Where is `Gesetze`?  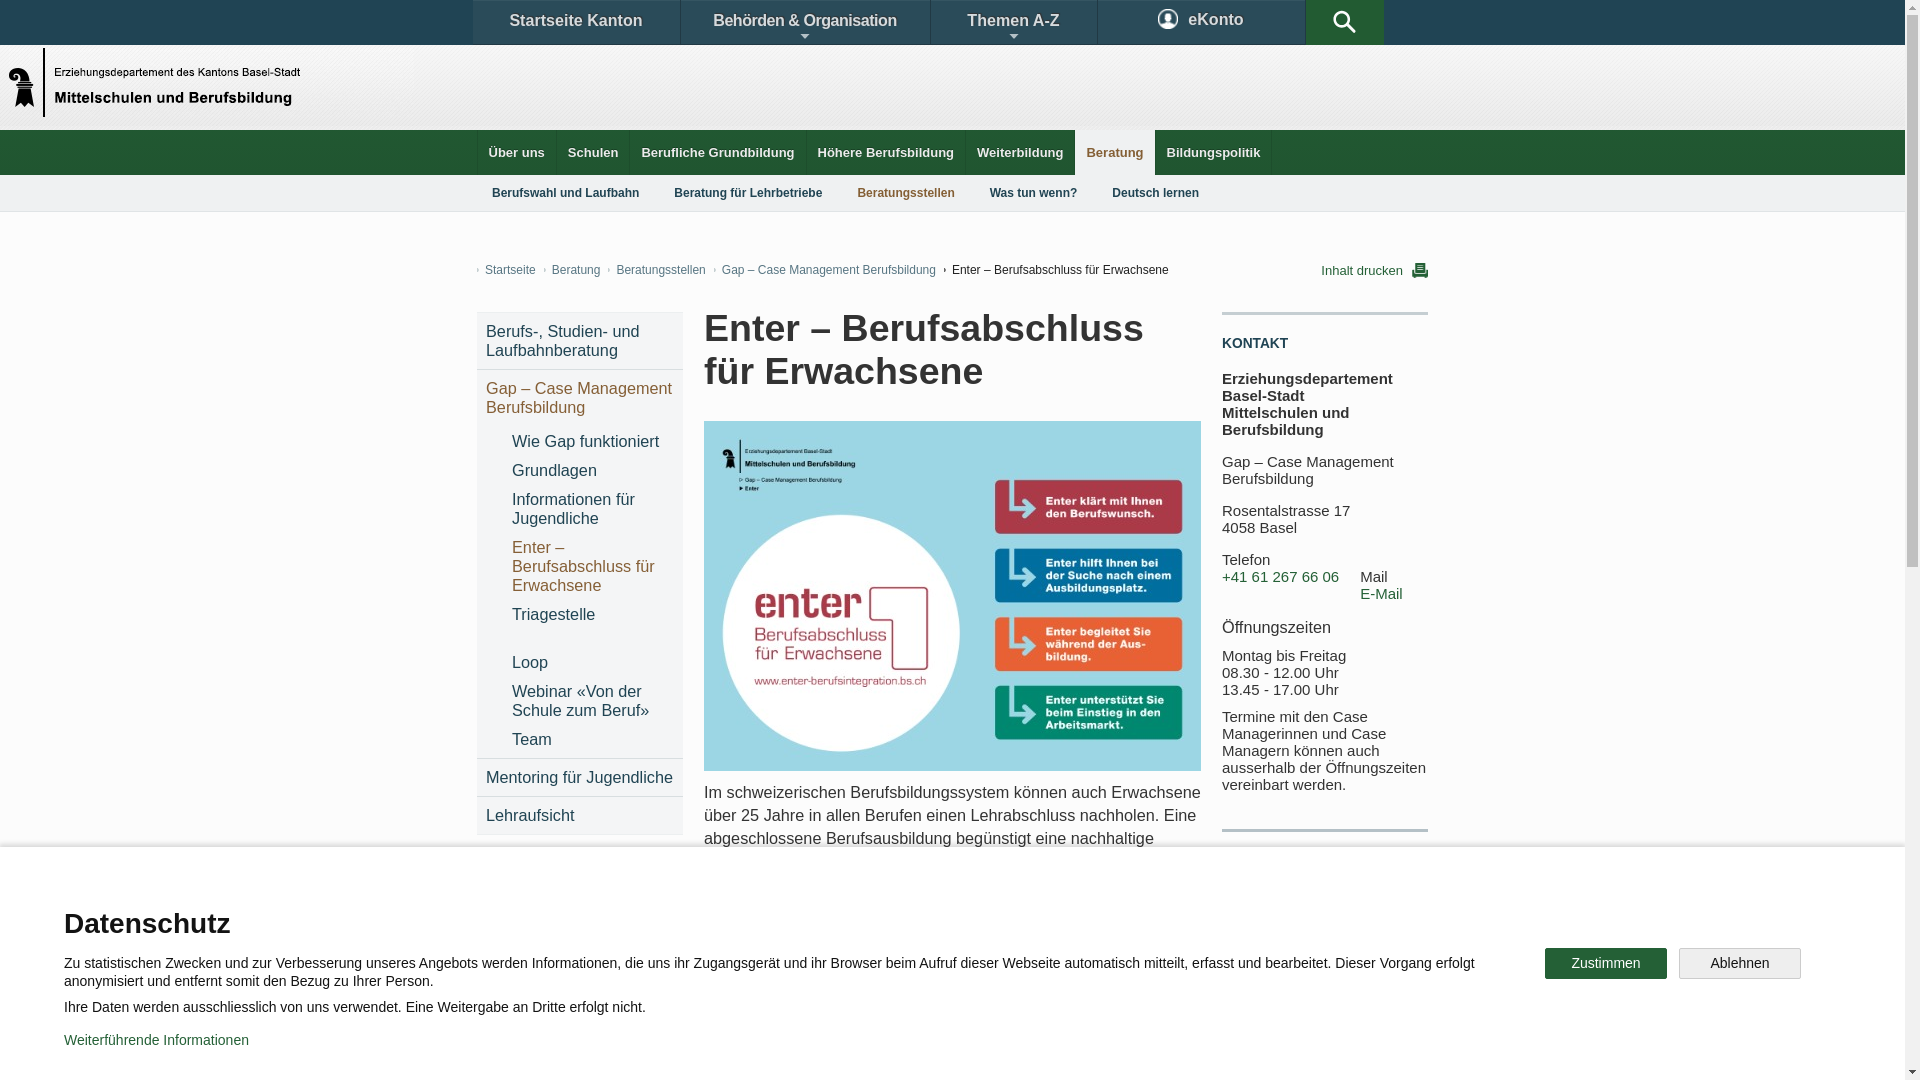
Gesetze is located at coordinates (788, 914).